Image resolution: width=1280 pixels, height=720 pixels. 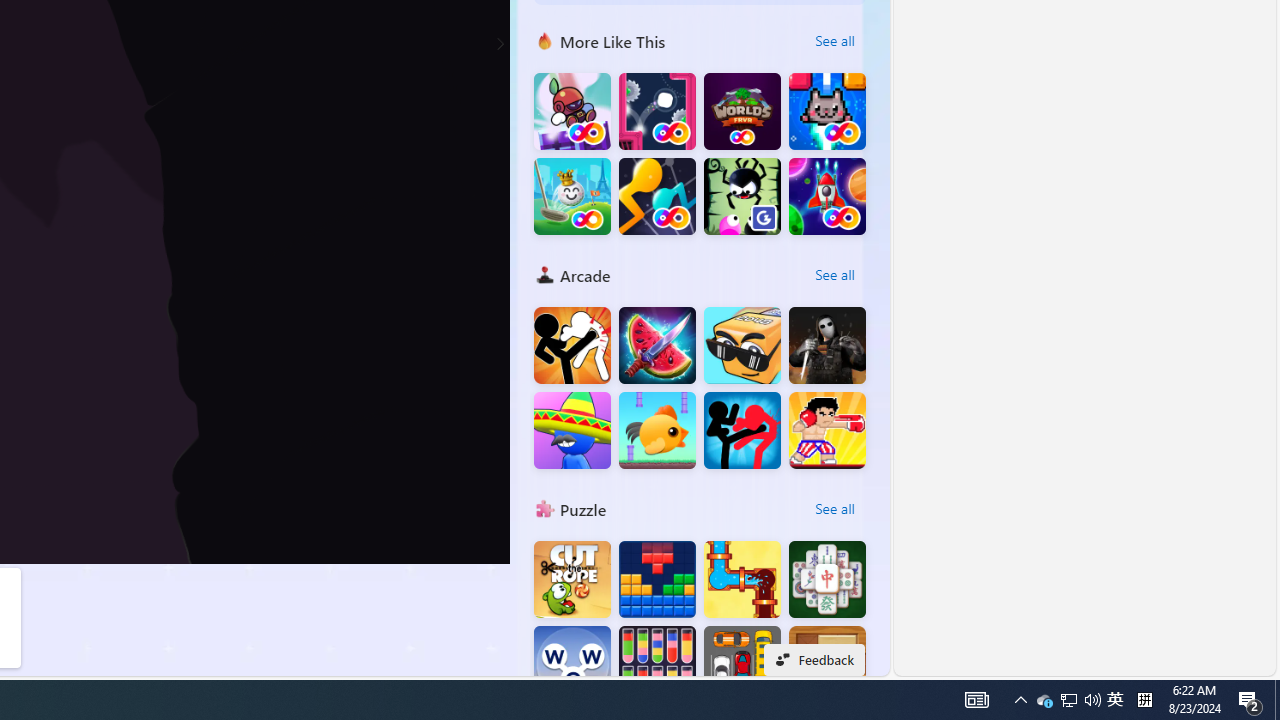 I want to click on Puzzle, so click(x=544, y=508).